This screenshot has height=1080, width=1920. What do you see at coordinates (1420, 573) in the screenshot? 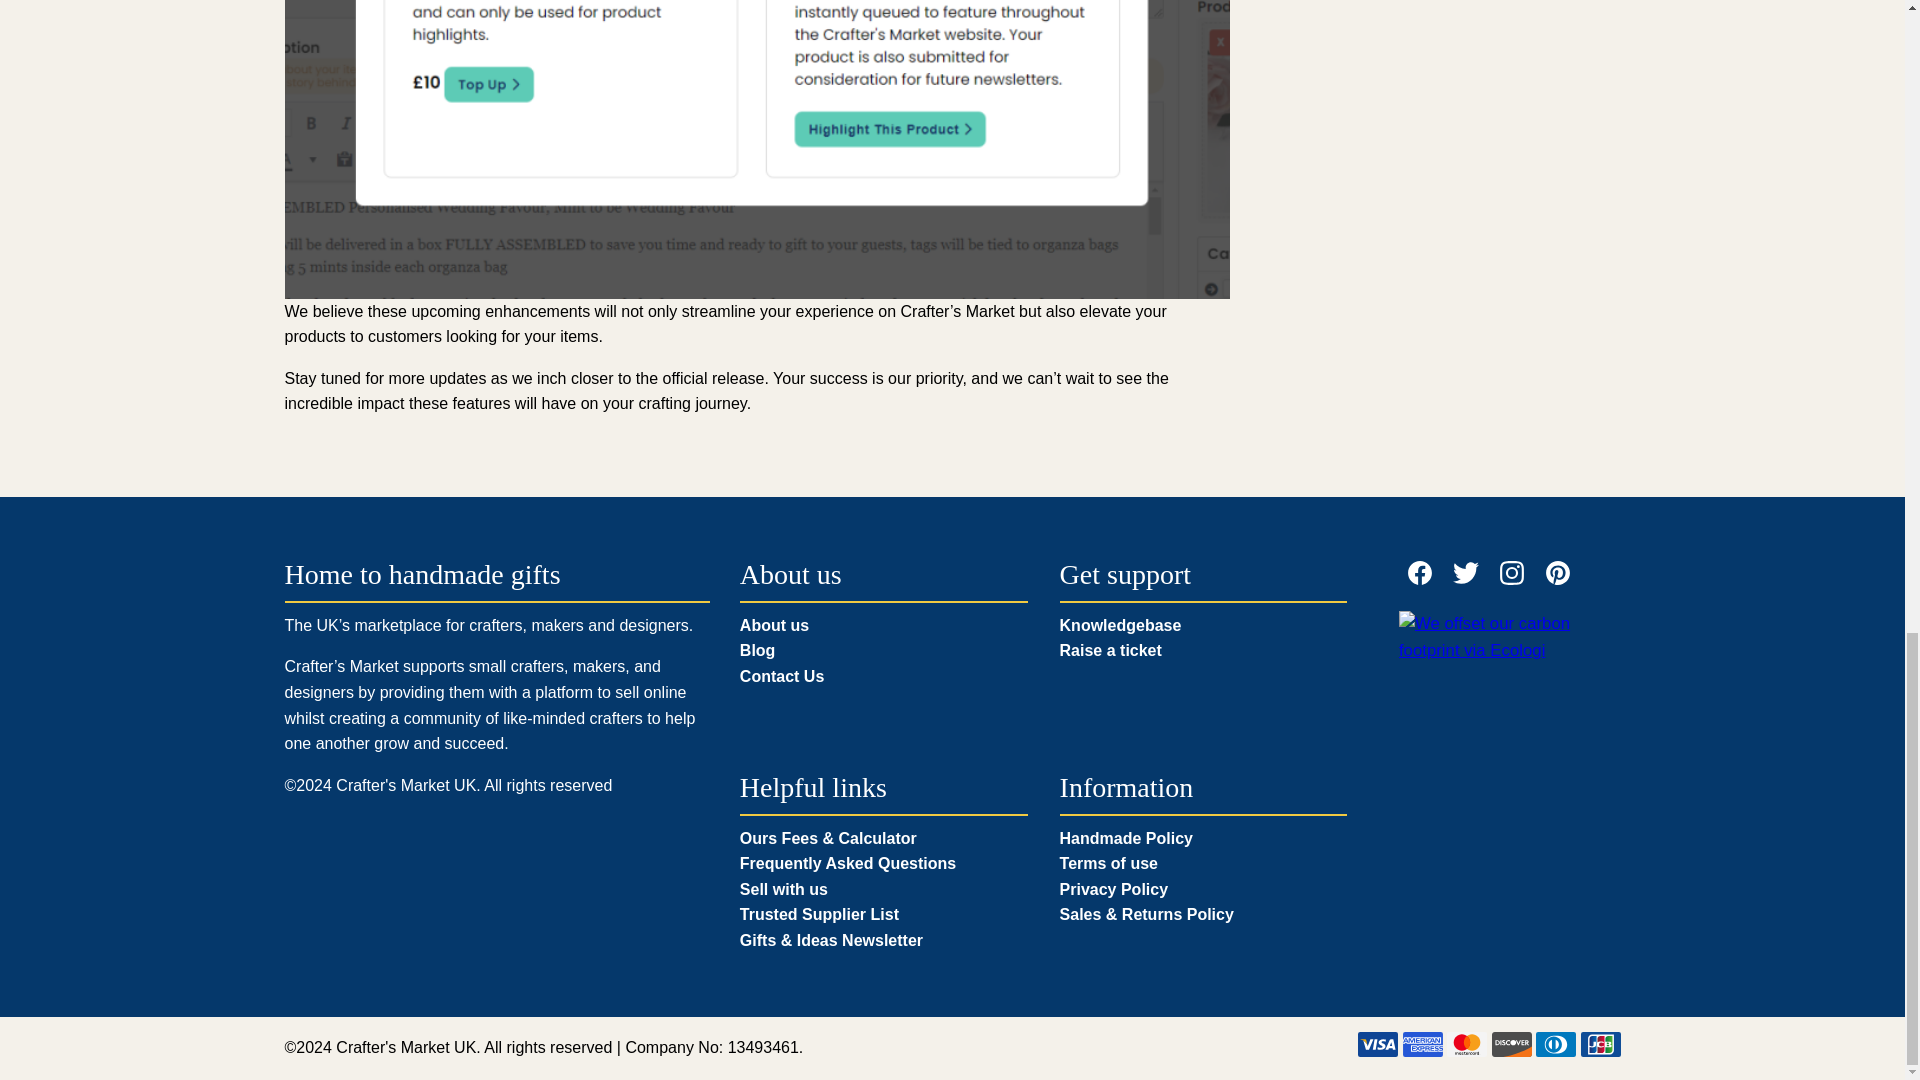
I see `Crafter's Market UK Facebook` at bounding box center [1420, 573].